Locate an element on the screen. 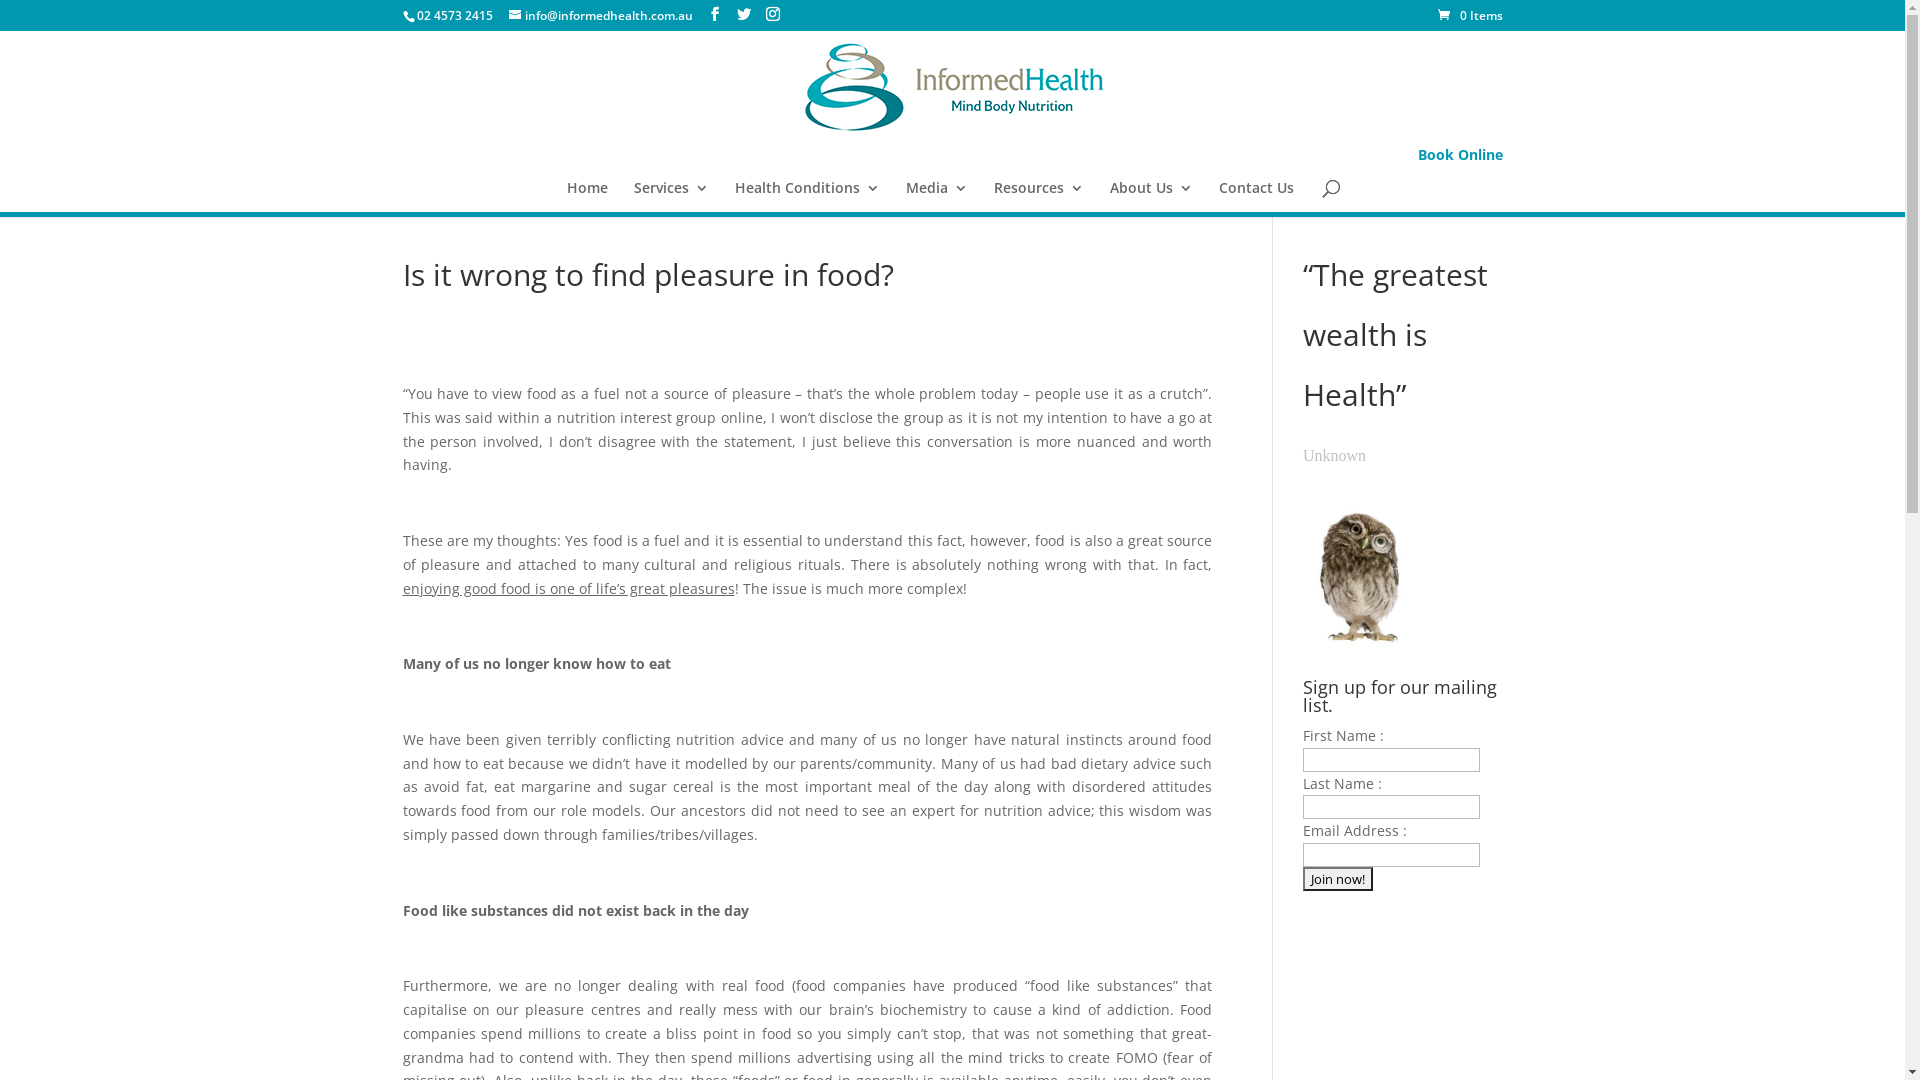  02 4573 2415 is located at coordinates (453, 16).